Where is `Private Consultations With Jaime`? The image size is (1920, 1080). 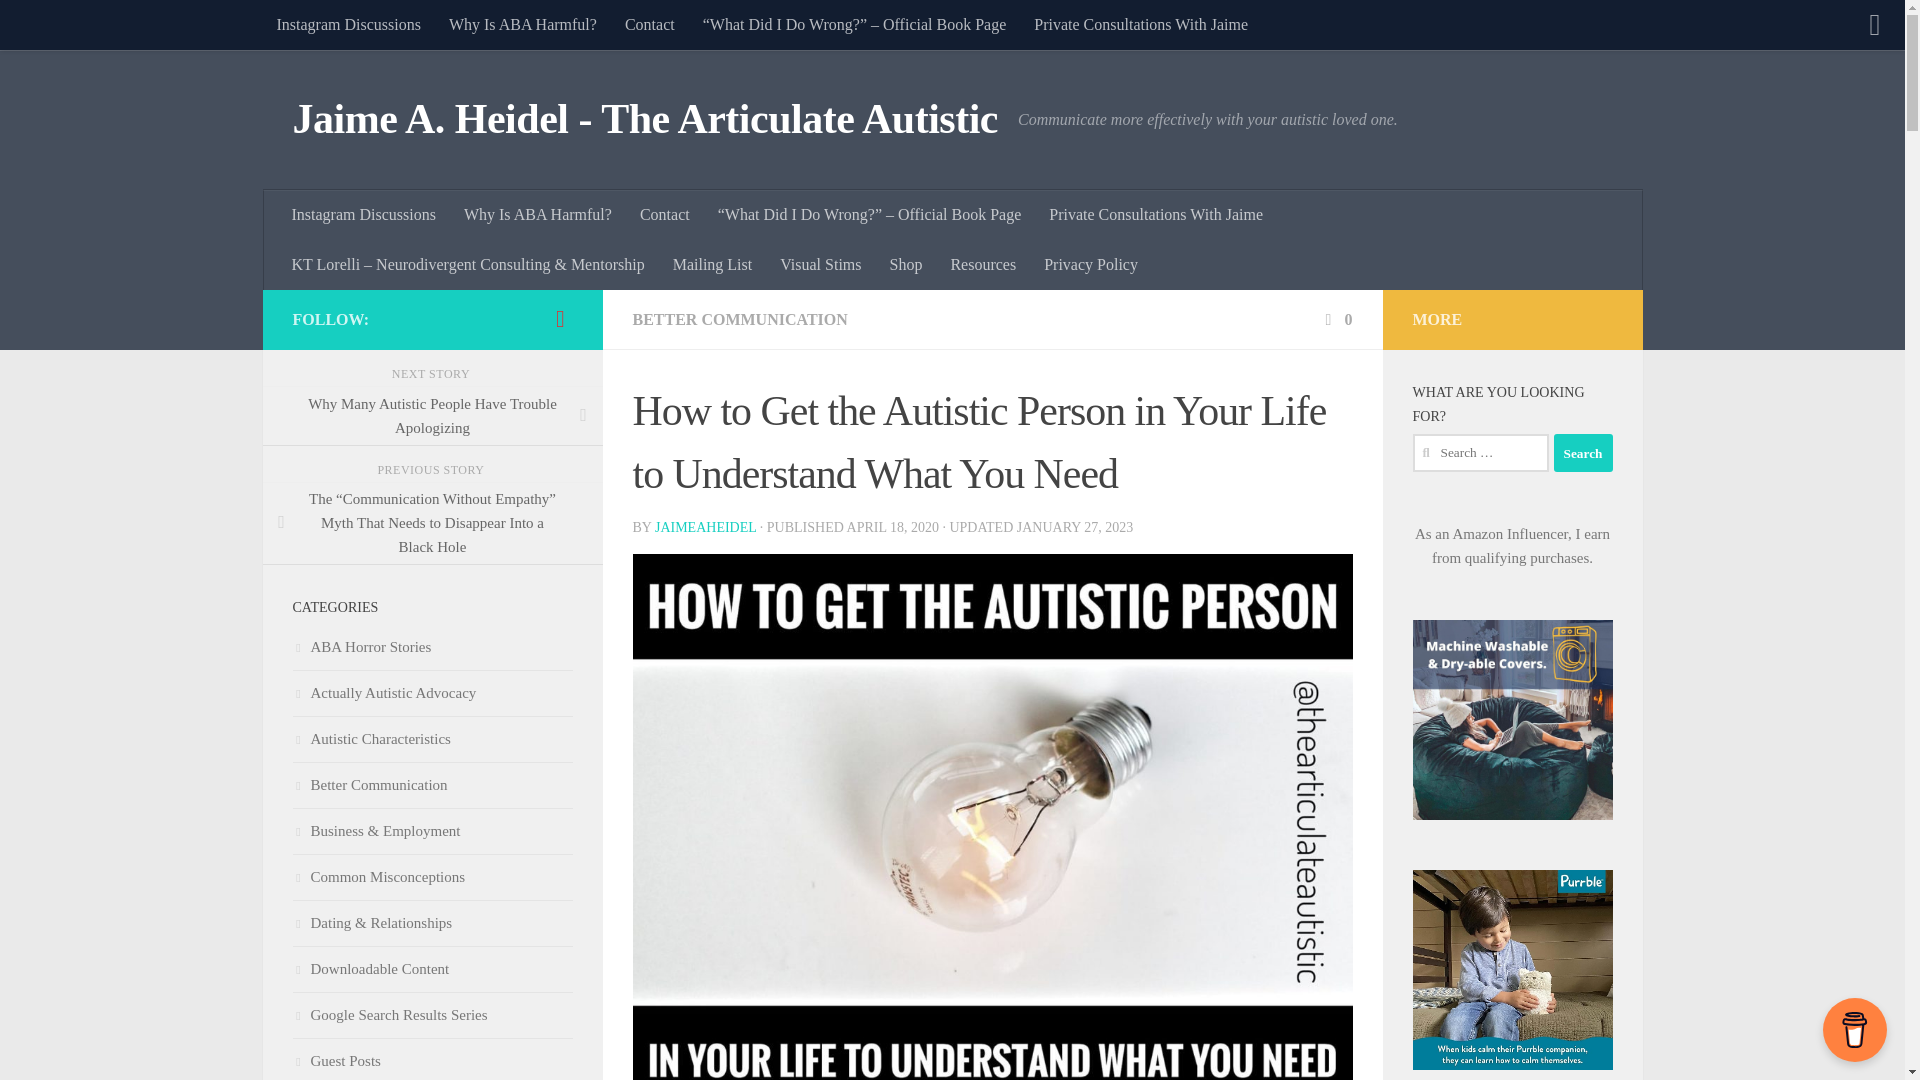
Private Consultations With Jaime is located at coordinates (1155, 214).